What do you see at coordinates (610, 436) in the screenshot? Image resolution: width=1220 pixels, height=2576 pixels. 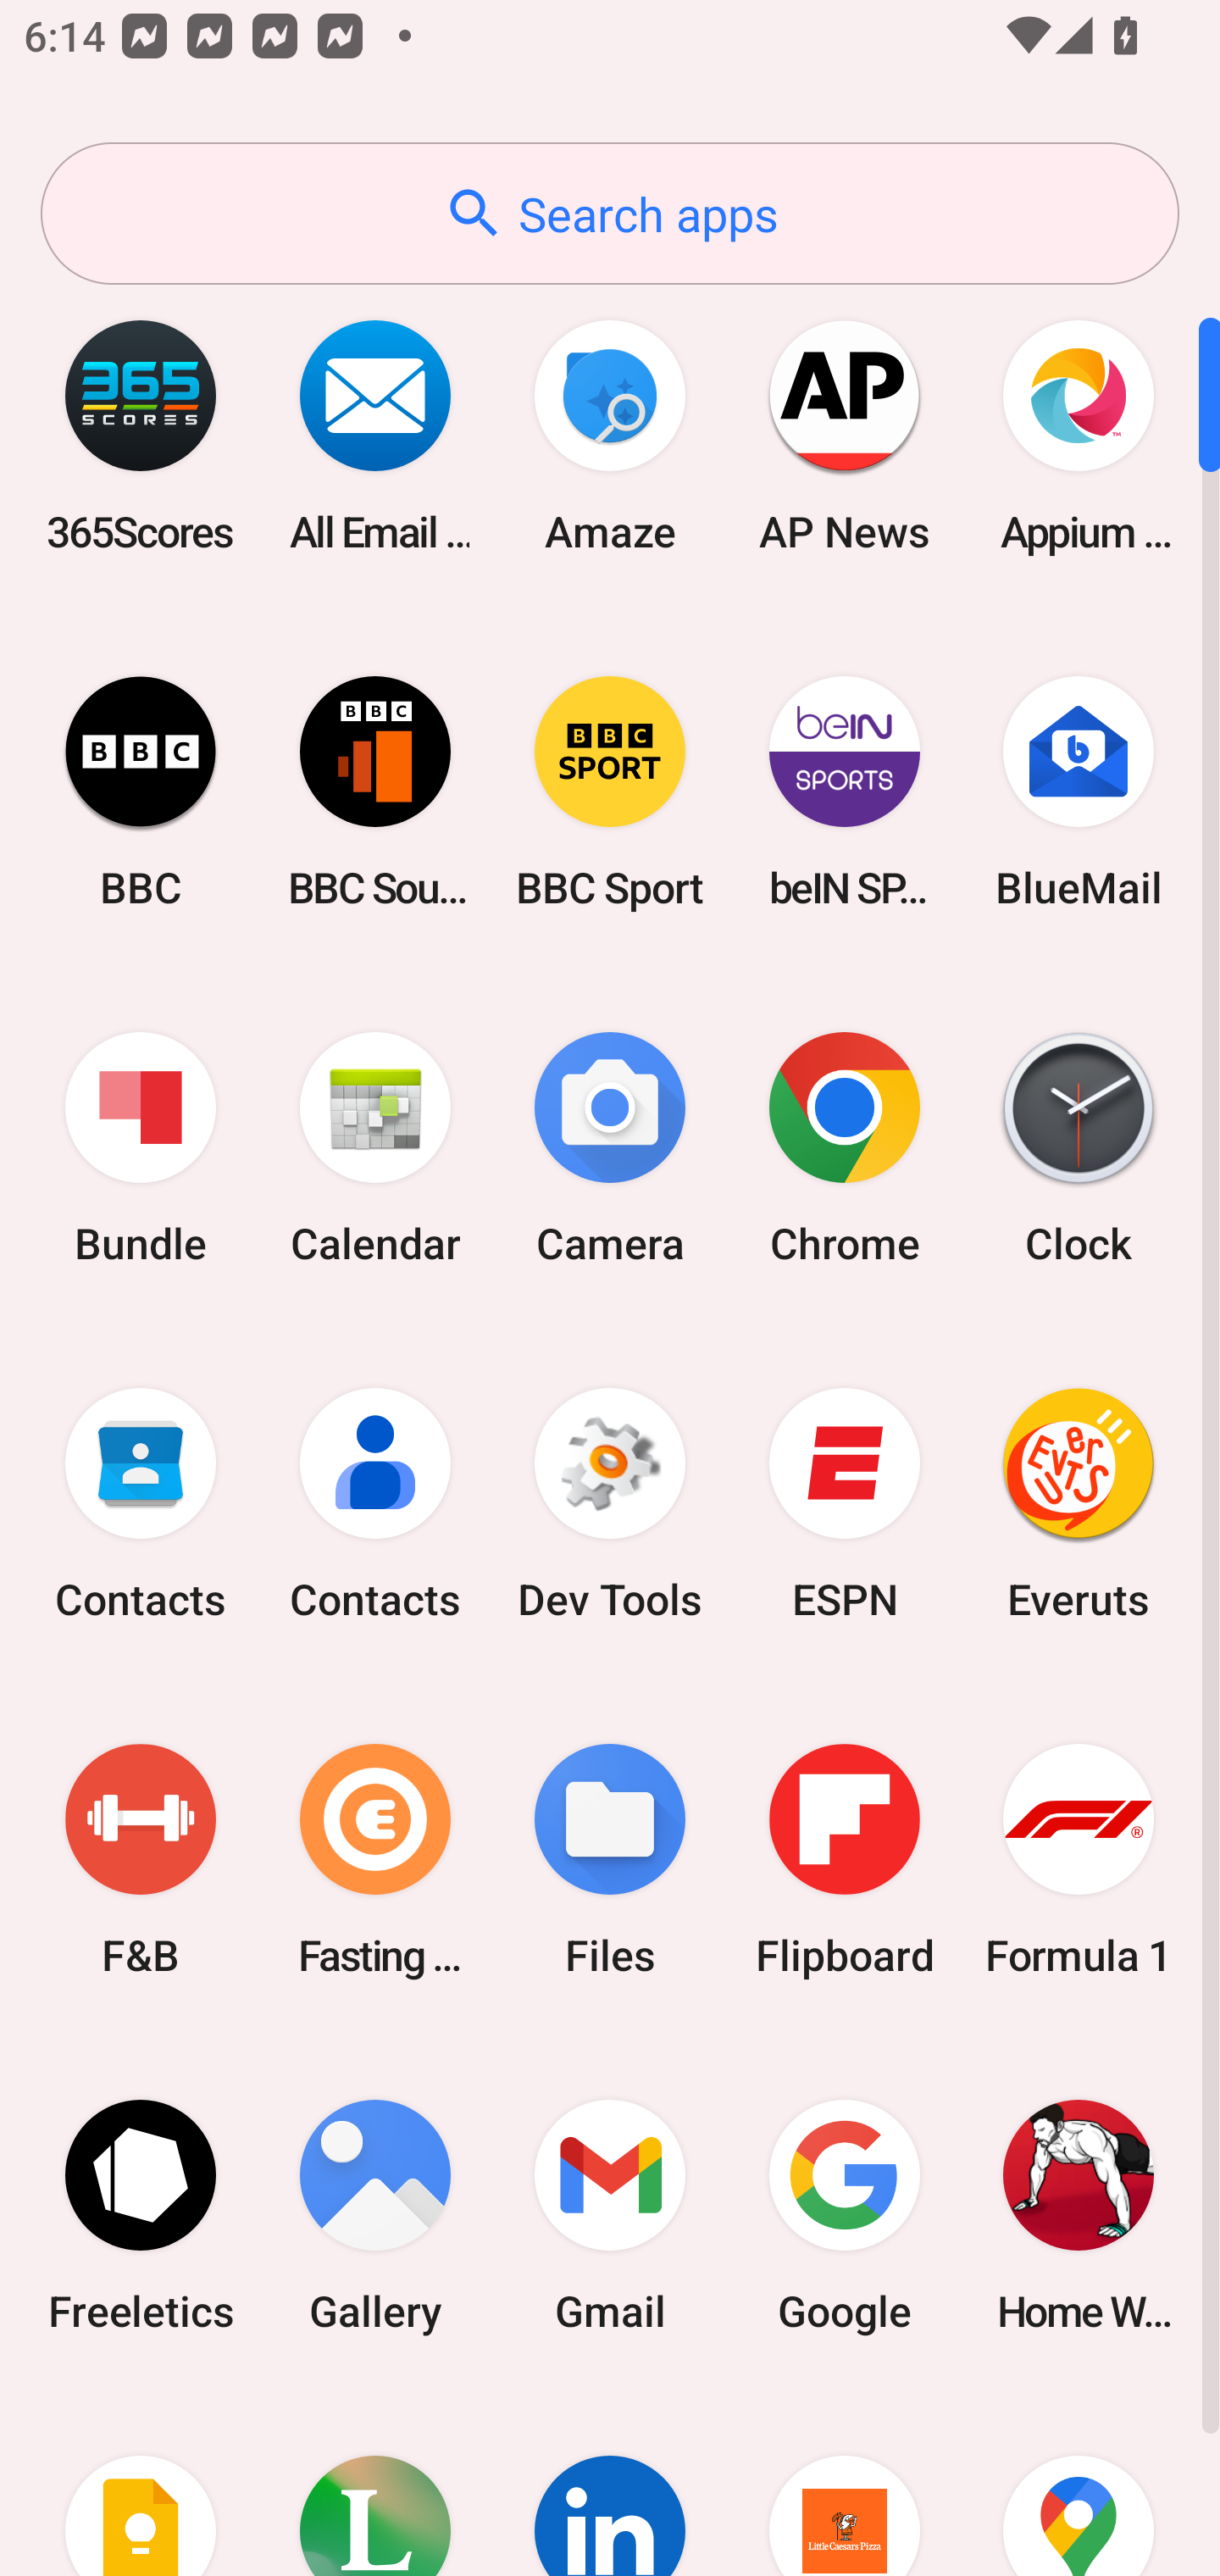 I see `Amaze` at bounding box center [610, 436].